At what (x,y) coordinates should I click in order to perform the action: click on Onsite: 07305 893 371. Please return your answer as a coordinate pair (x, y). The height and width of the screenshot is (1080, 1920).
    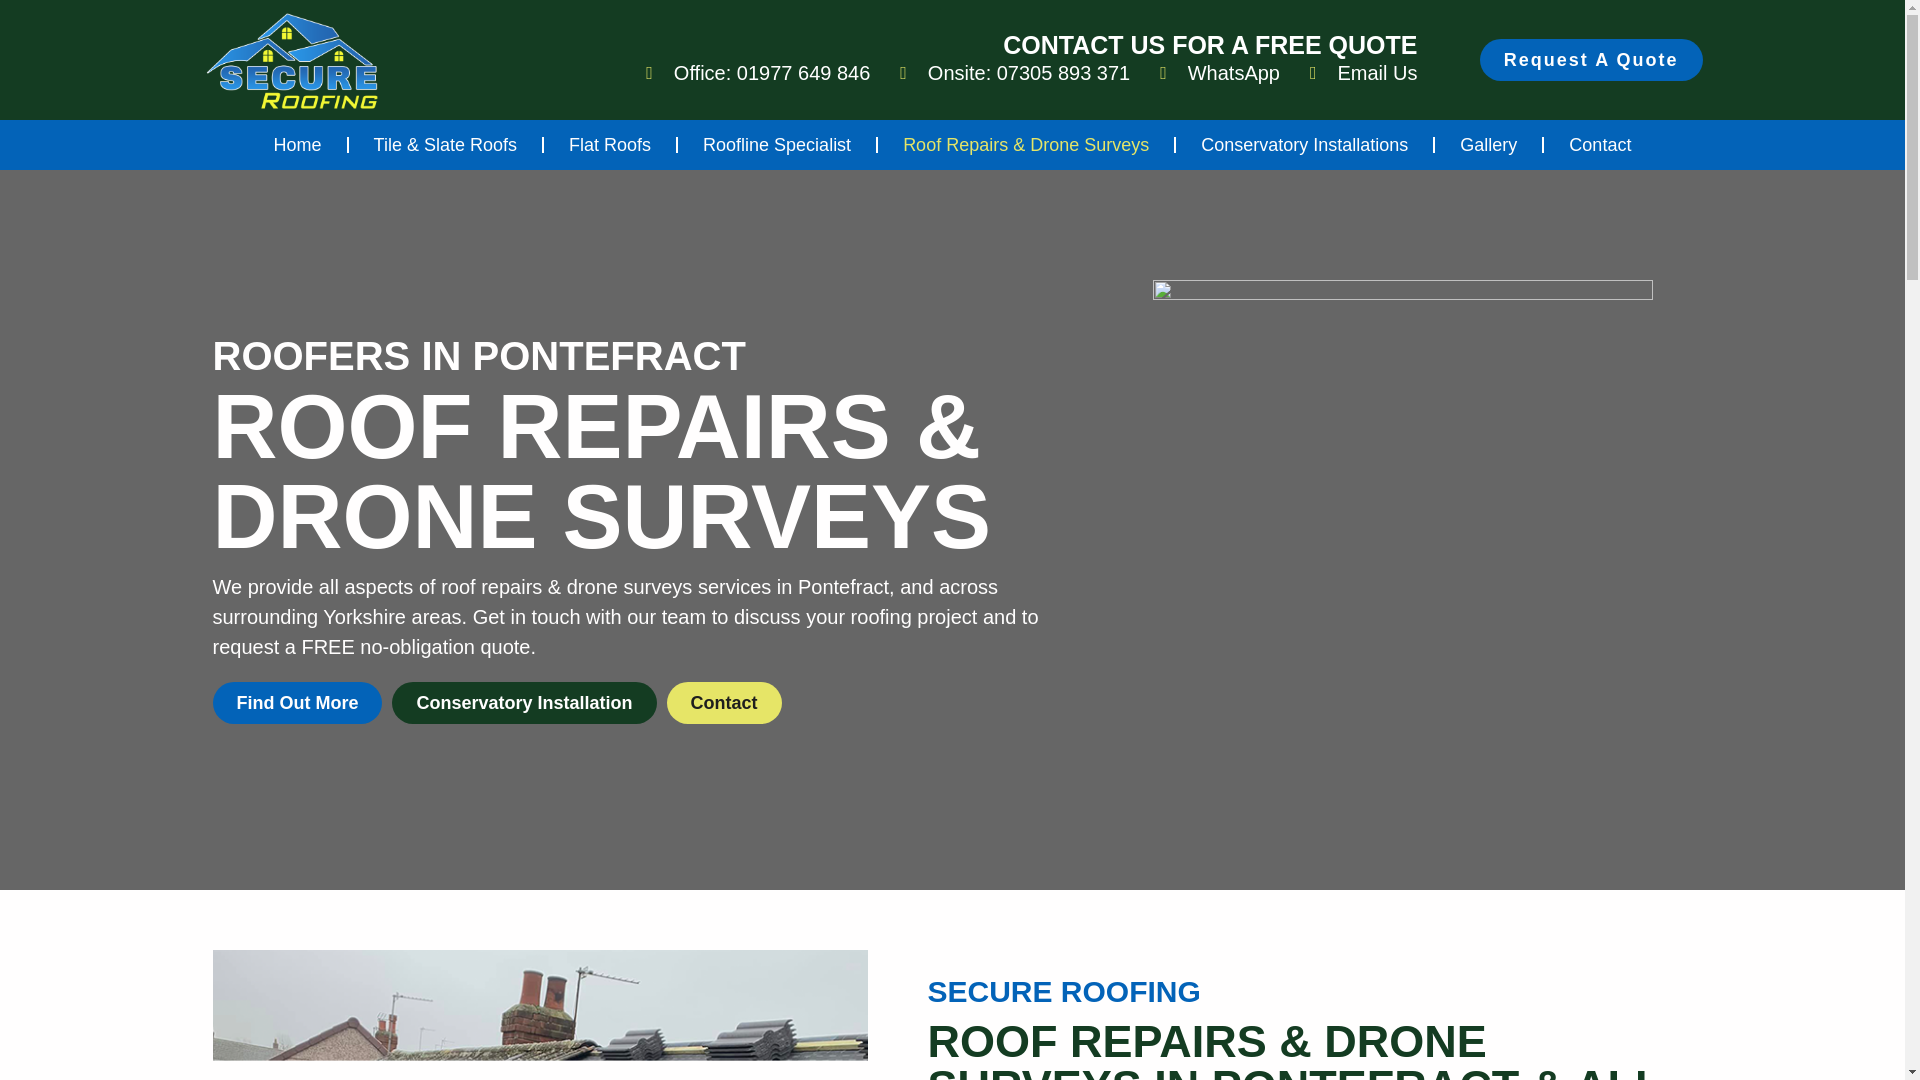
    Looking at the image, I should click on (1015, 72).